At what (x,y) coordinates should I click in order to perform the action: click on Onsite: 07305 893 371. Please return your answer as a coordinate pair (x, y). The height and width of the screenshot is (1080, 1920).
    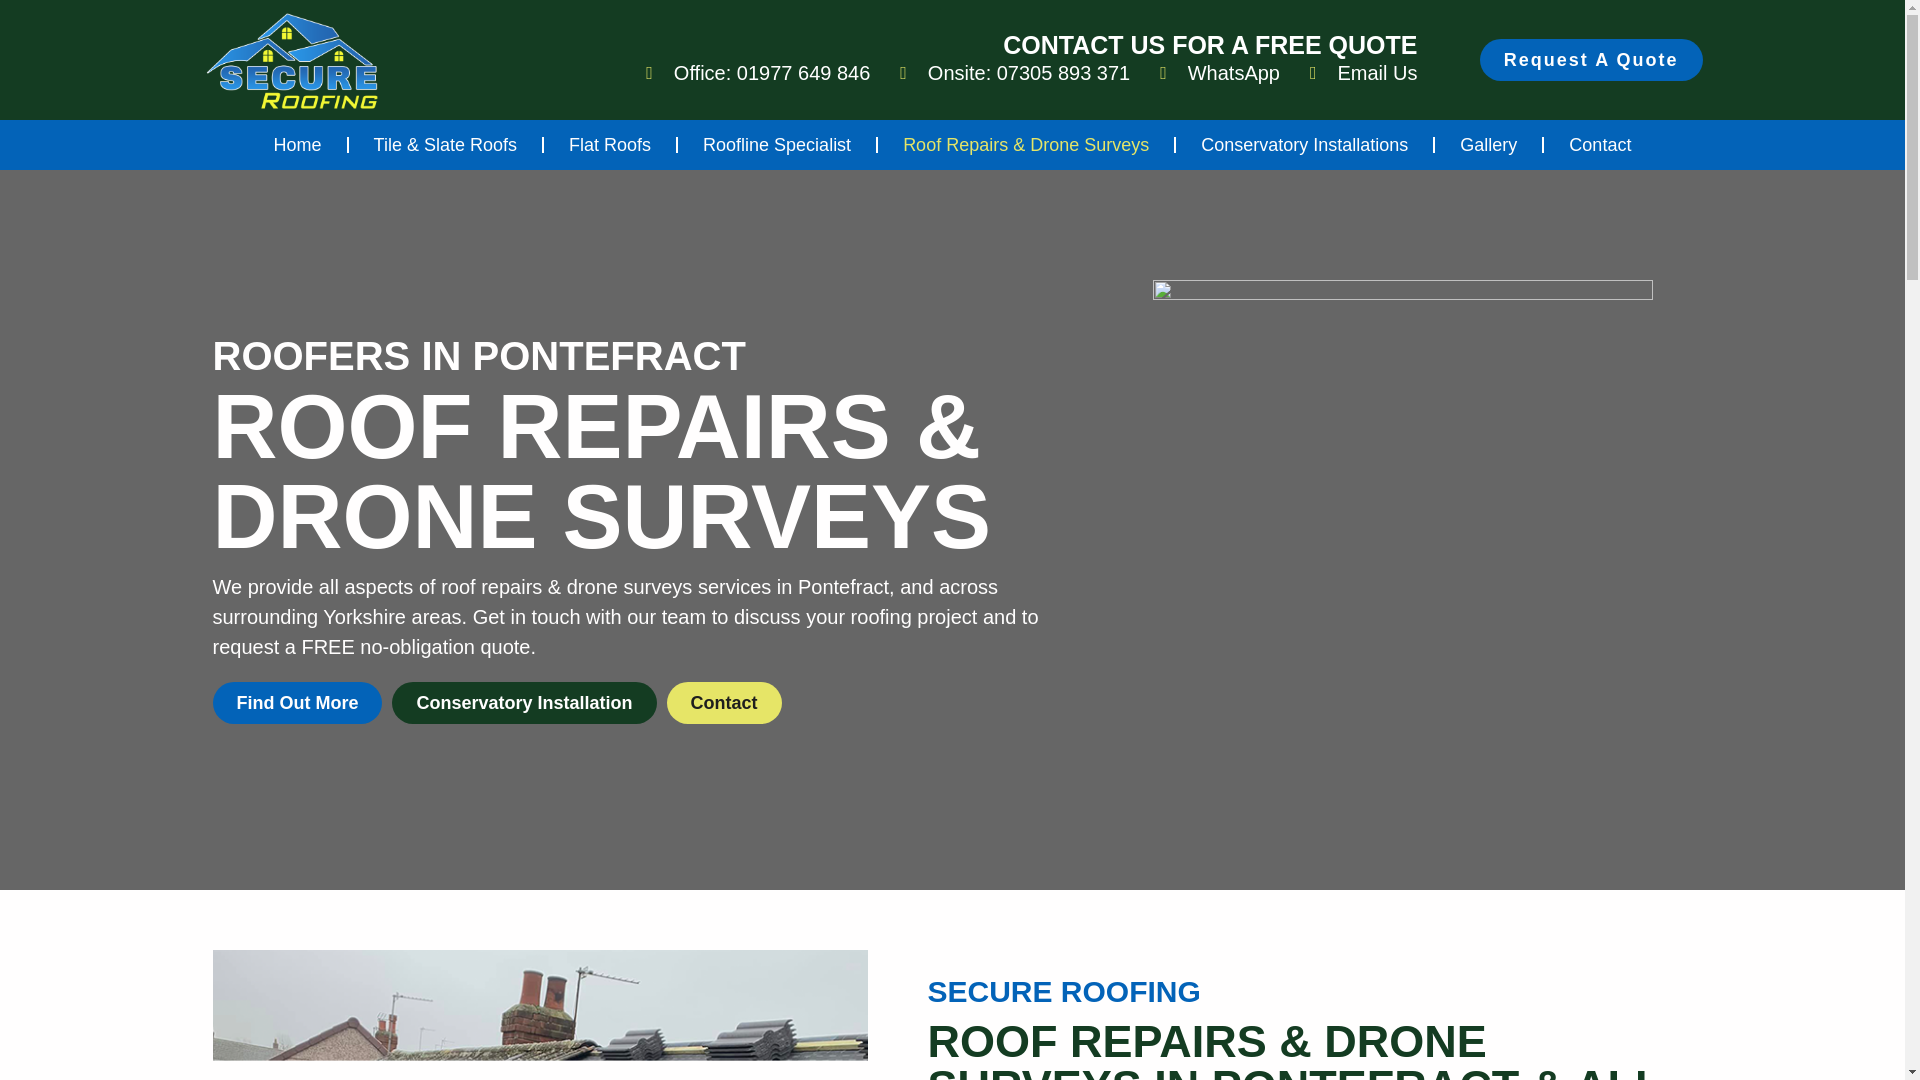
    Looking at the image, I should click on (1015, 72).